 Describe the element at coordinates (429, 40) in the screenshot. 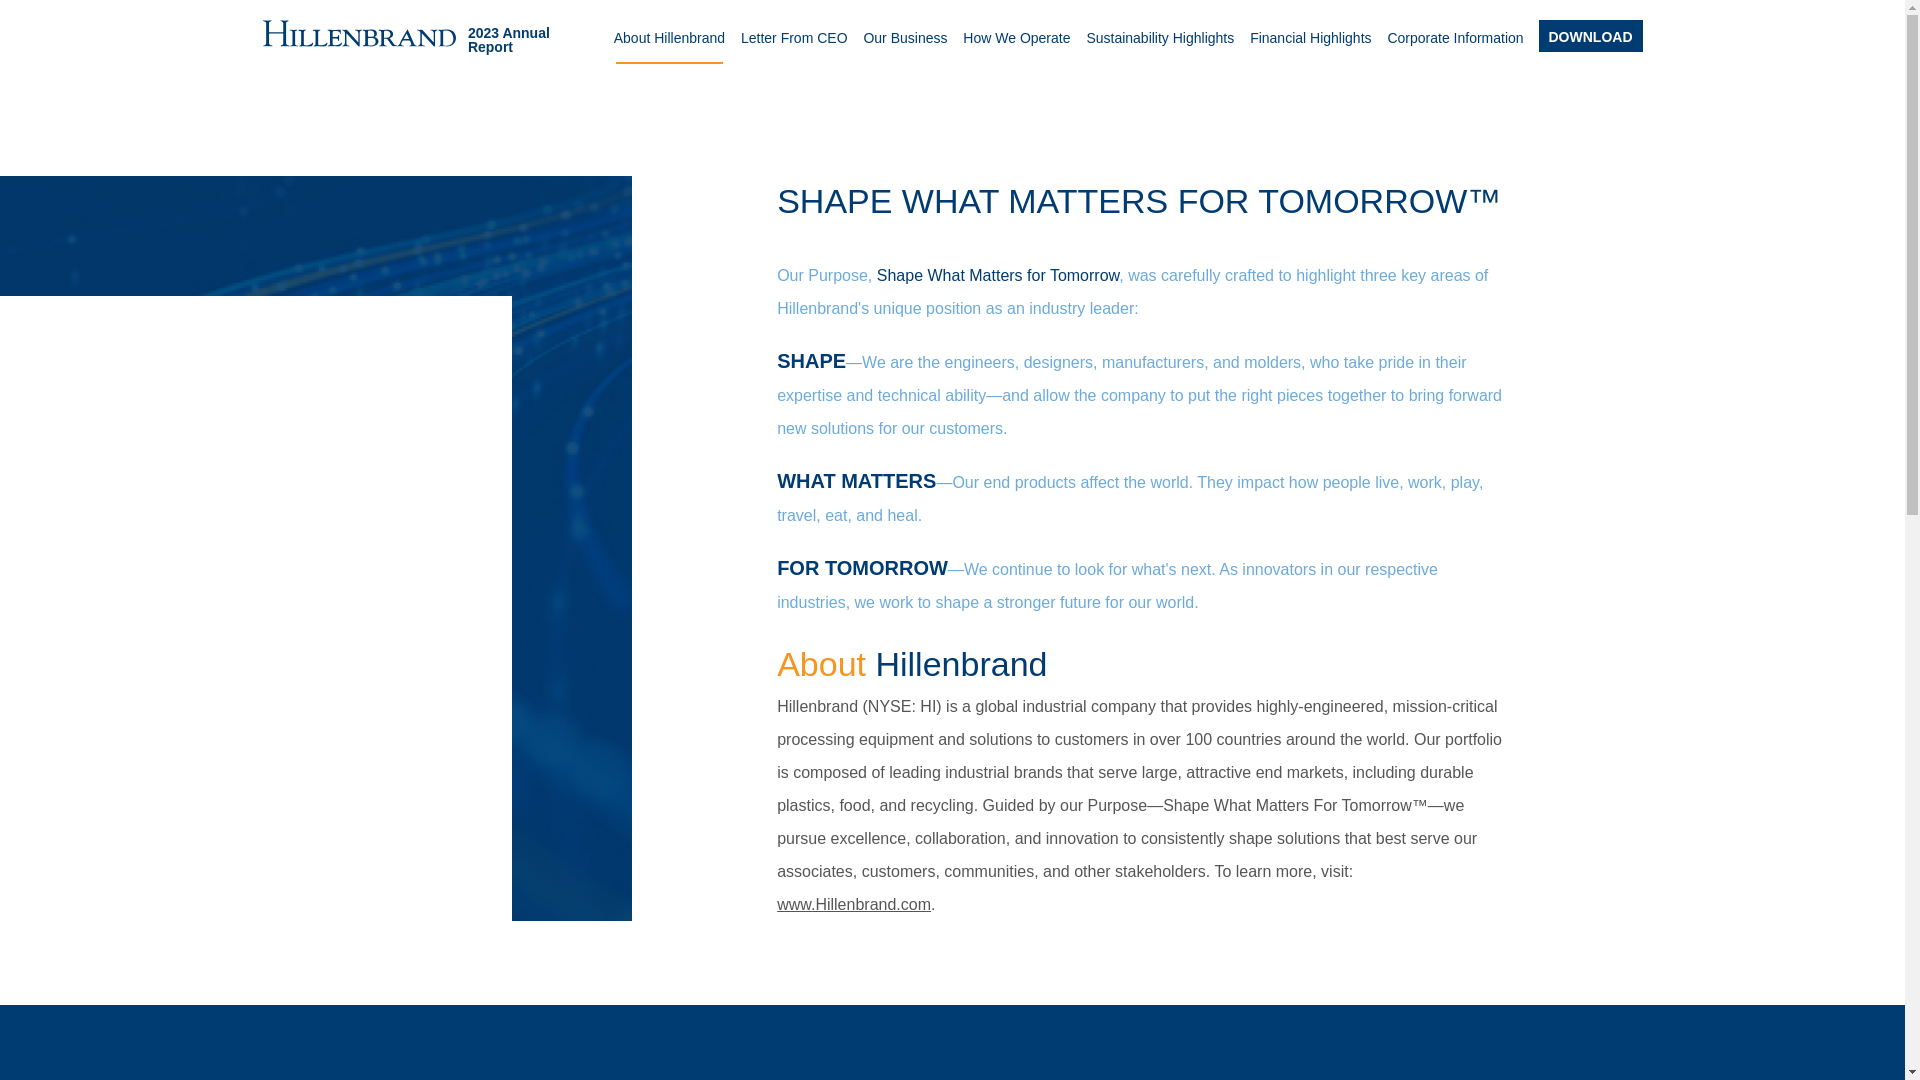

I see `2023 Annual Report` at that location.